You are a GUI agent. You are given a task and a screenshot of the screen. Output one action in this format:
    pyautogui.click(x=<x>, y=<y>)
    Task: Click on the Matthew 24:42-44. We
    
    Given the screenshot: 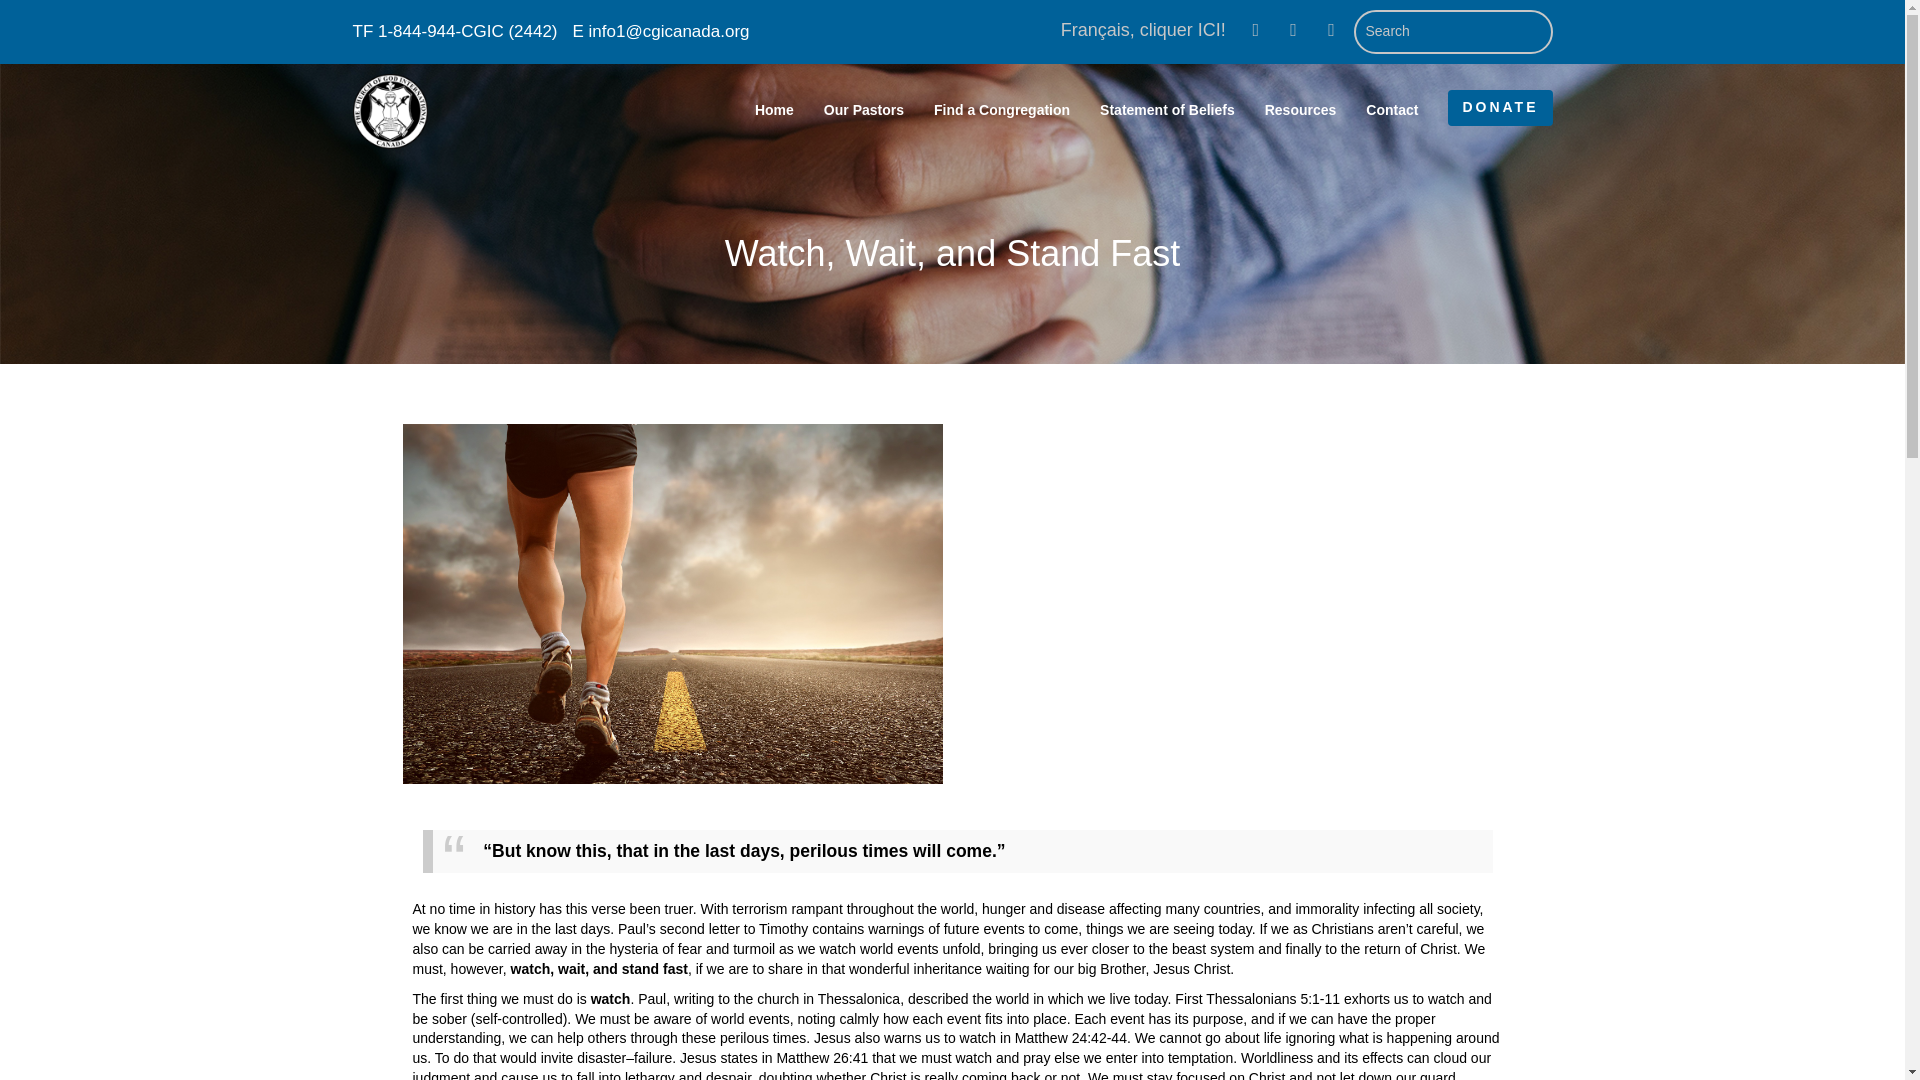 What is the action you would take?
    pyautogui.click(x=1085, y=1038)
    